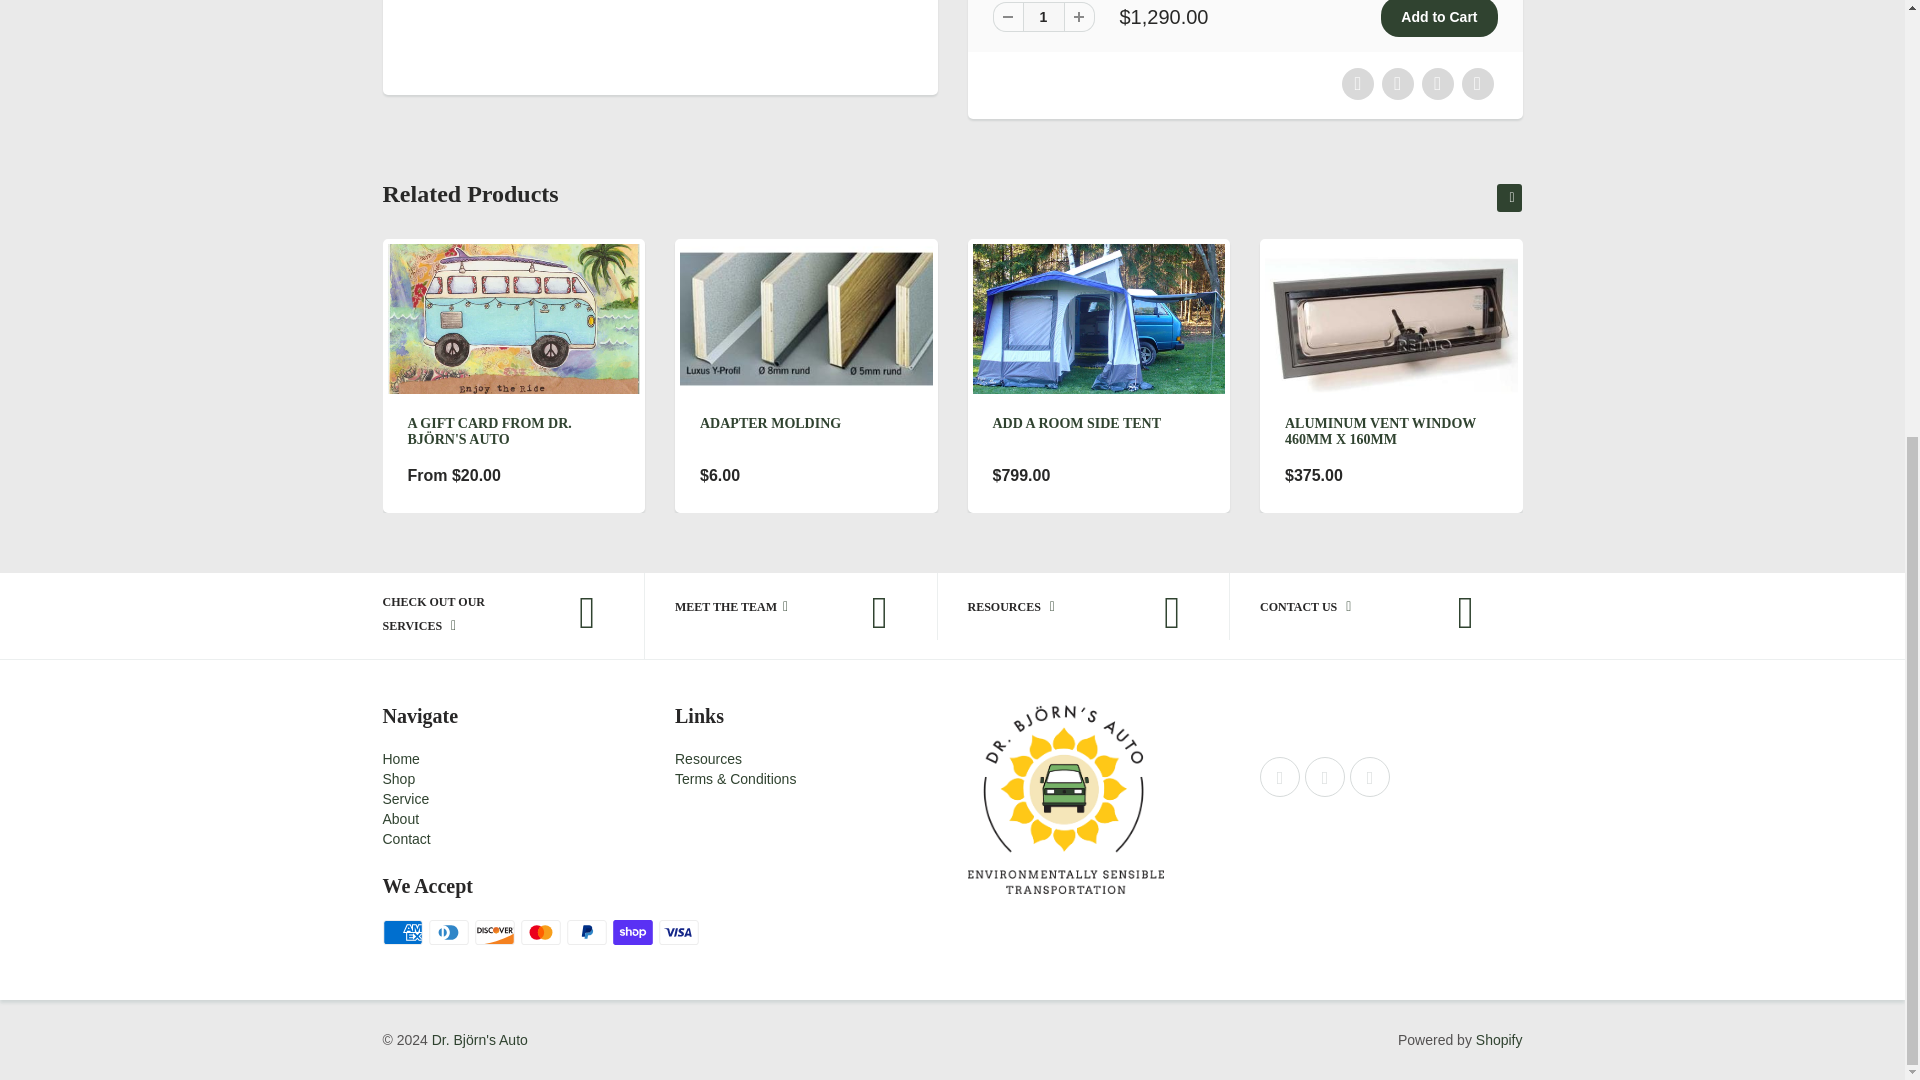 The image size is (1920, 1080). What do you see at coordinates (1279, 777) in the screenshot?
I see `Facebook` at bounding box center [1279, 777].